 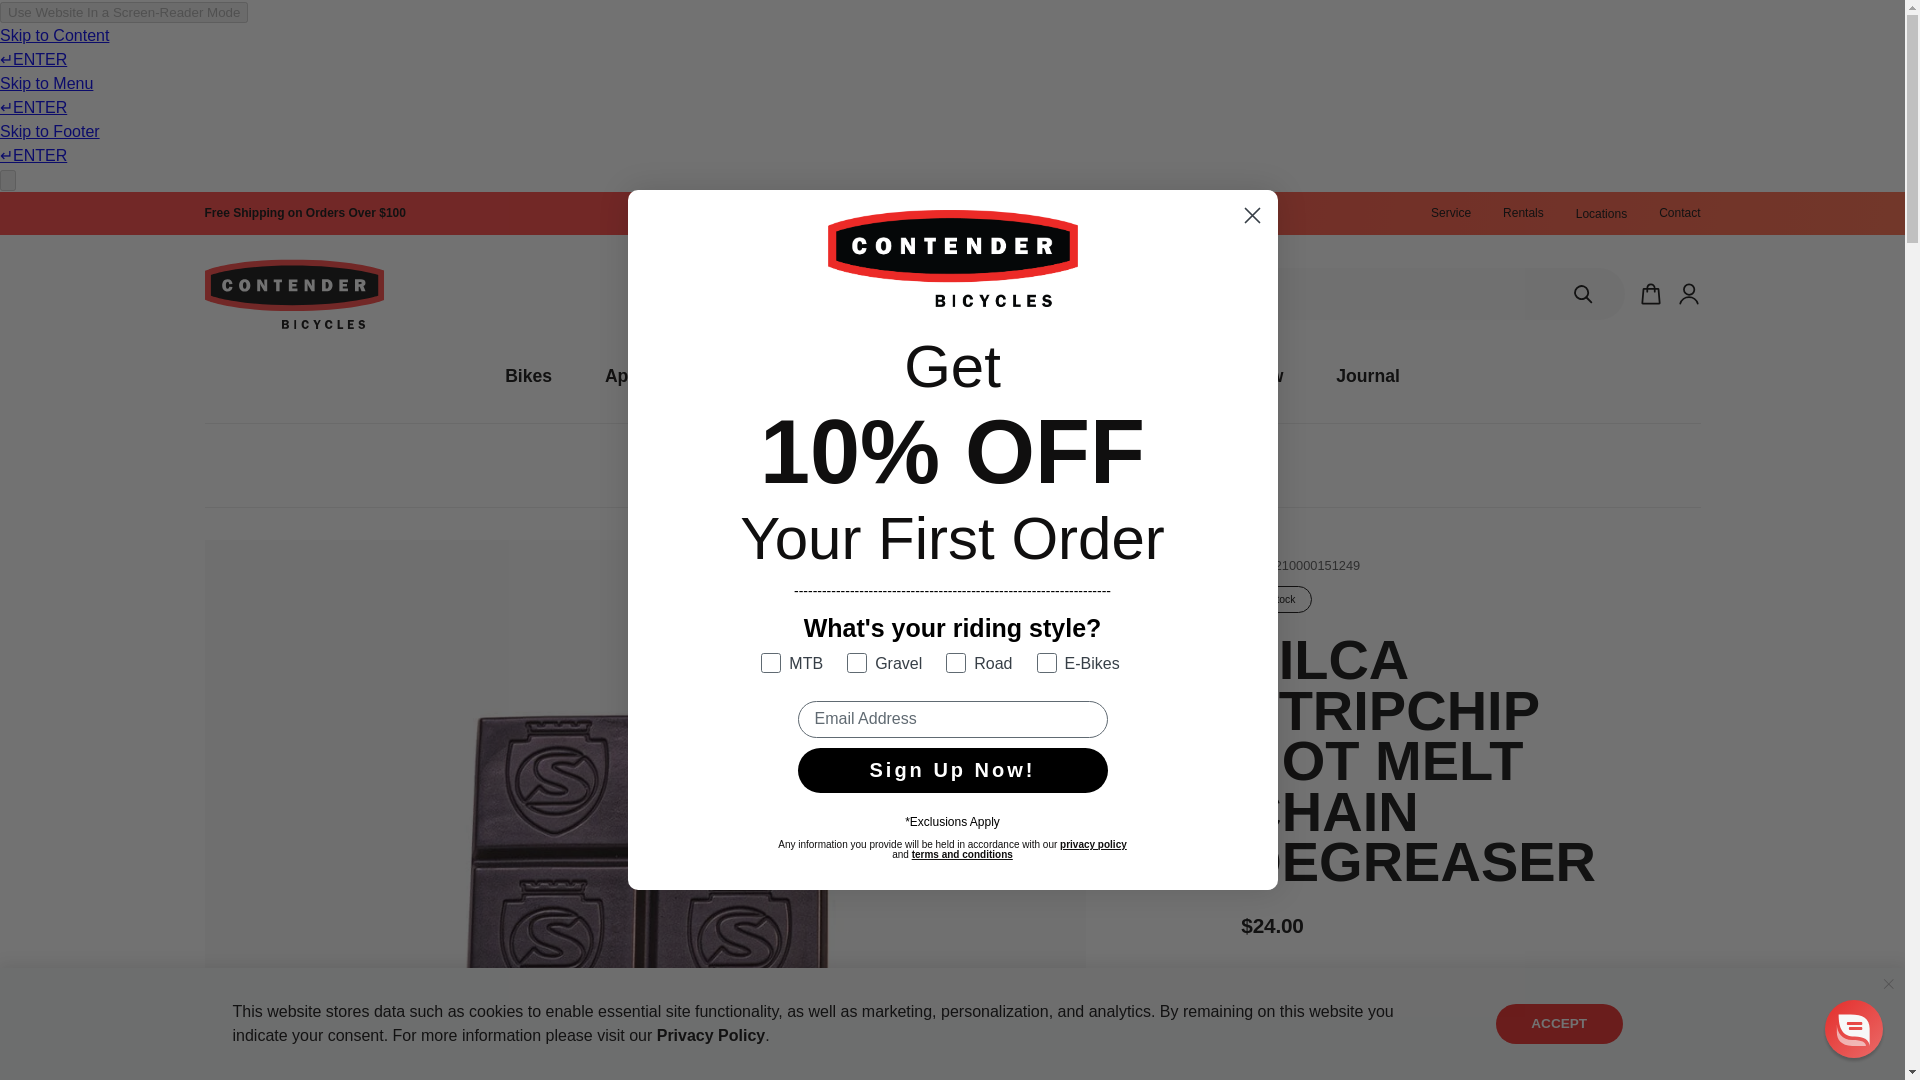 What do you see at coordinates (304, 213) in the screenshot?
I see `SHIPPING` at bounding box center [304, 213].